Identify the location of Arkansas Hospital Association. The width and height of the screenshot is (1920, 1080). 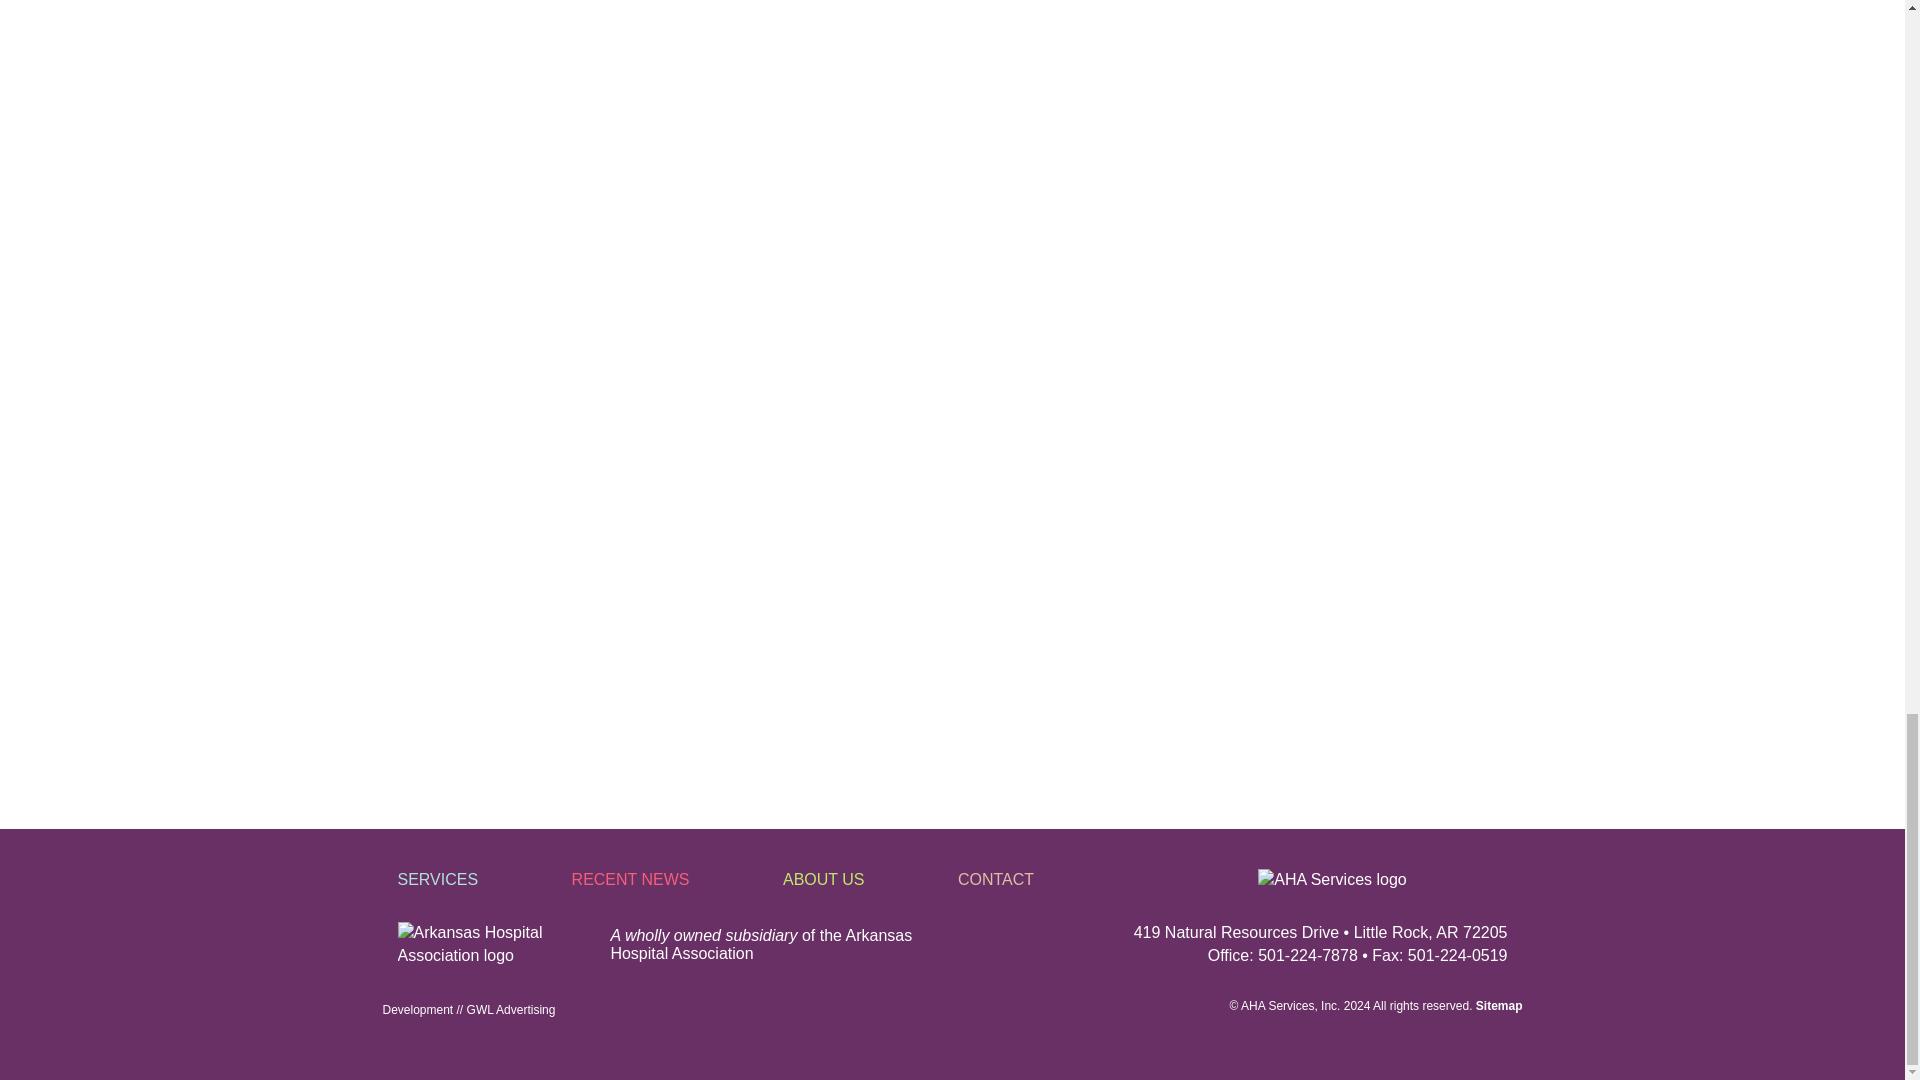
(761, 944).